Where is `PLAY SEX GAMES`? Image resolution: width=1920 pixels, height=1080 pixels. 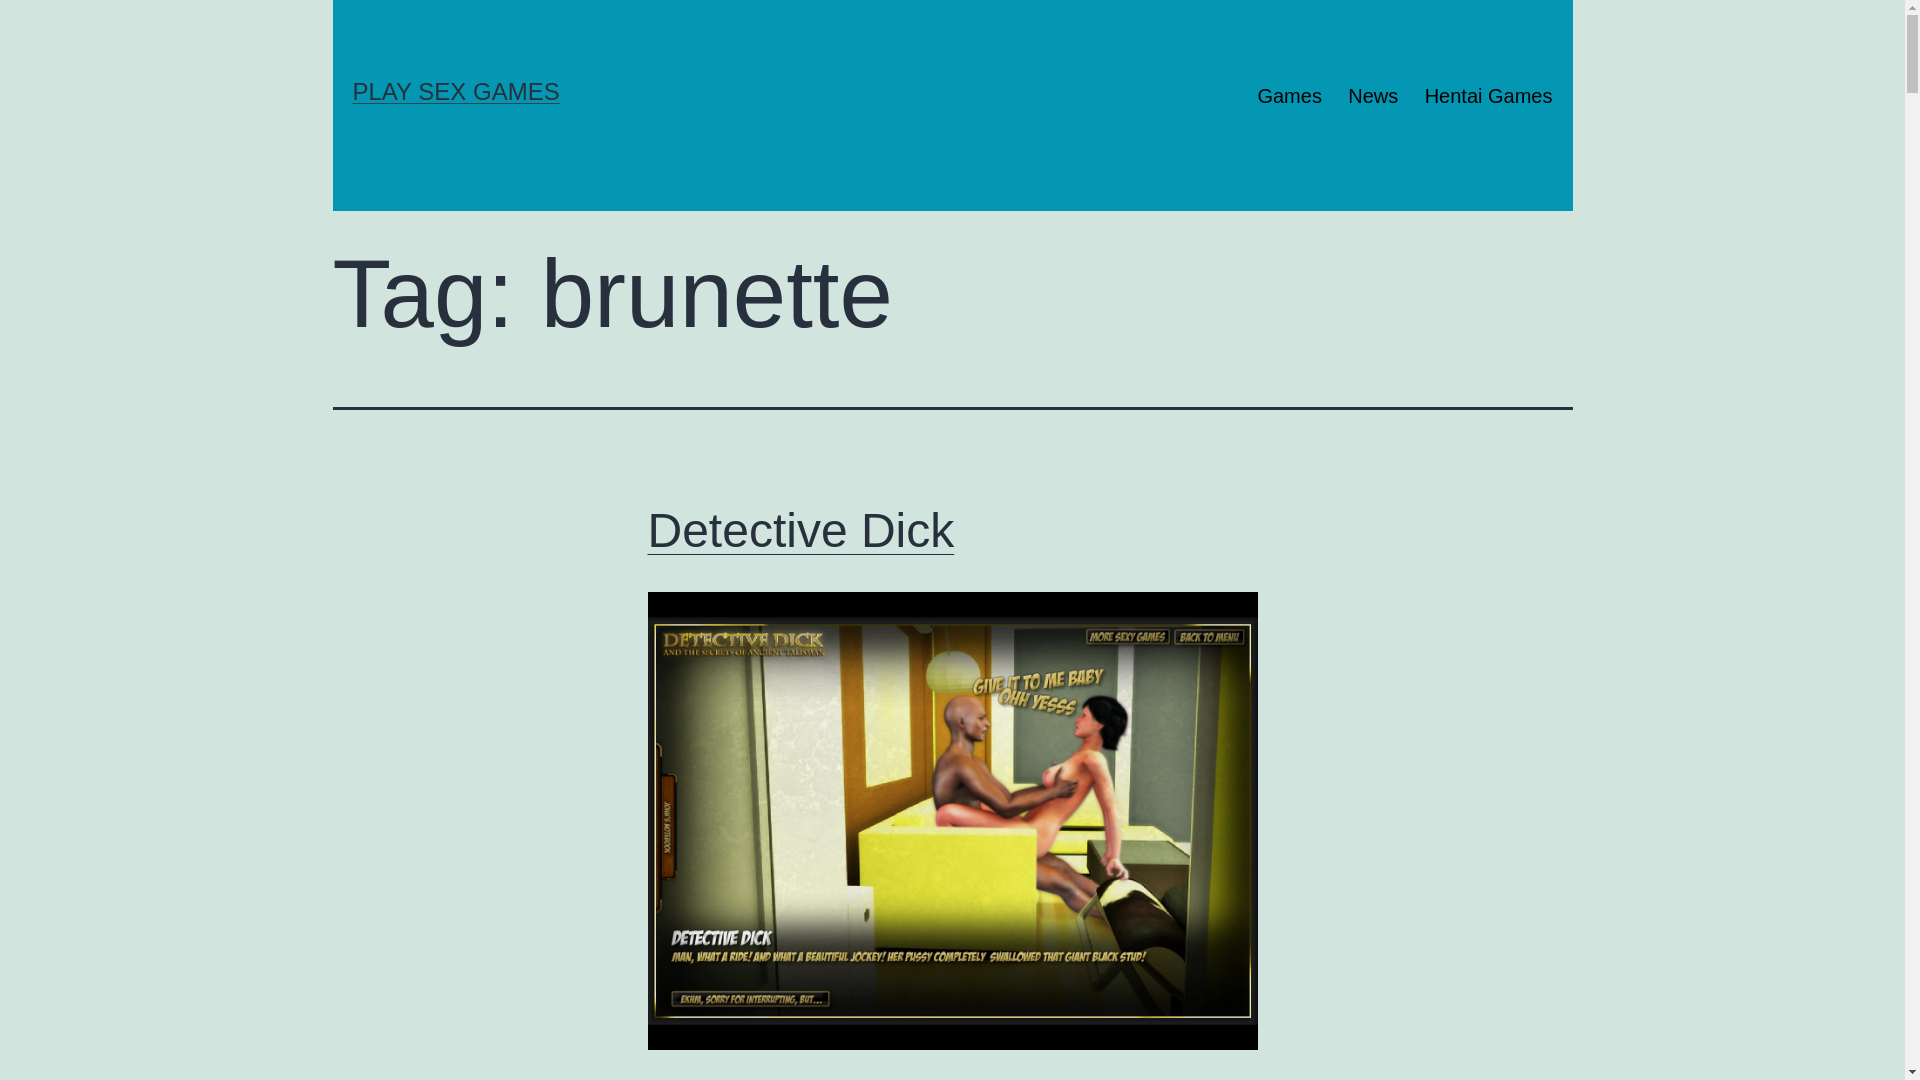 PLAY SEX GAMES is located at coordinates (456, 91).